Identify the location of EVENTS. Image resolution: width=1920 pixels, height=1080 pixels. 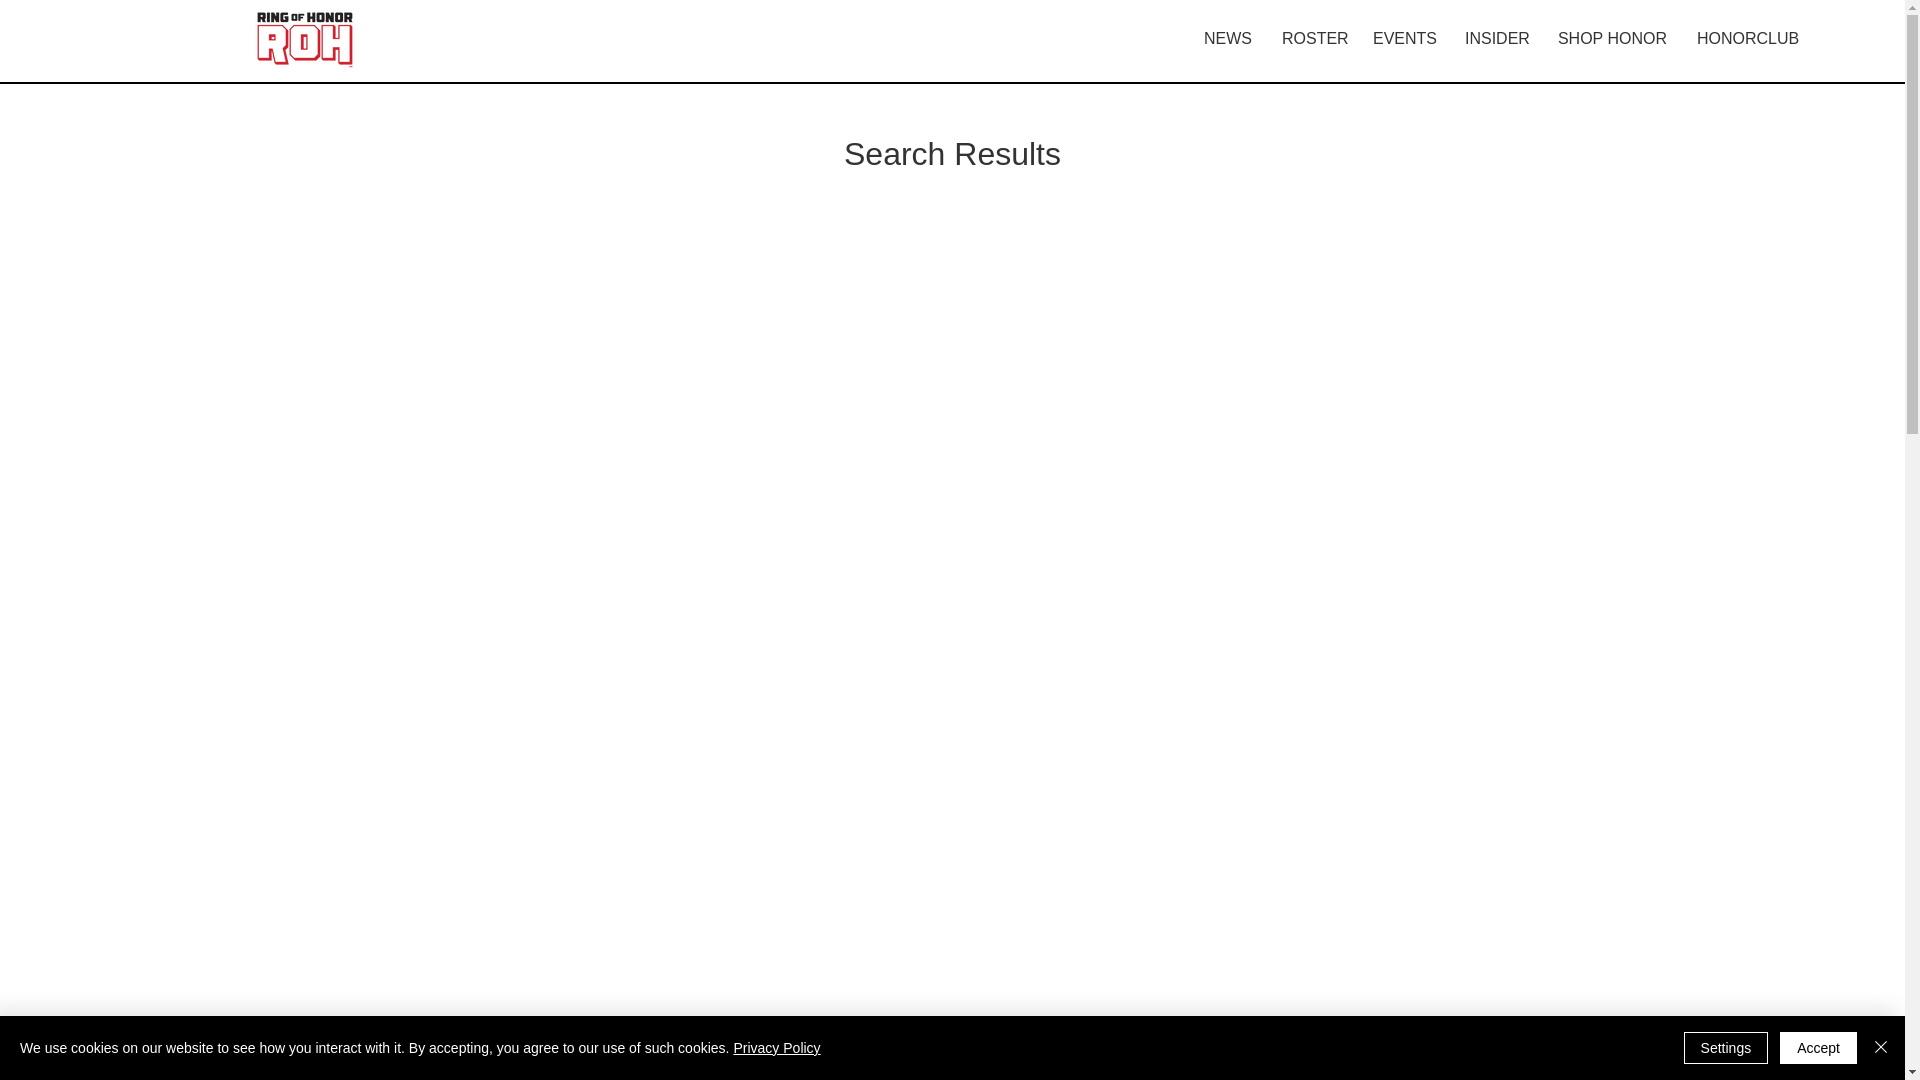
(1403, 38).